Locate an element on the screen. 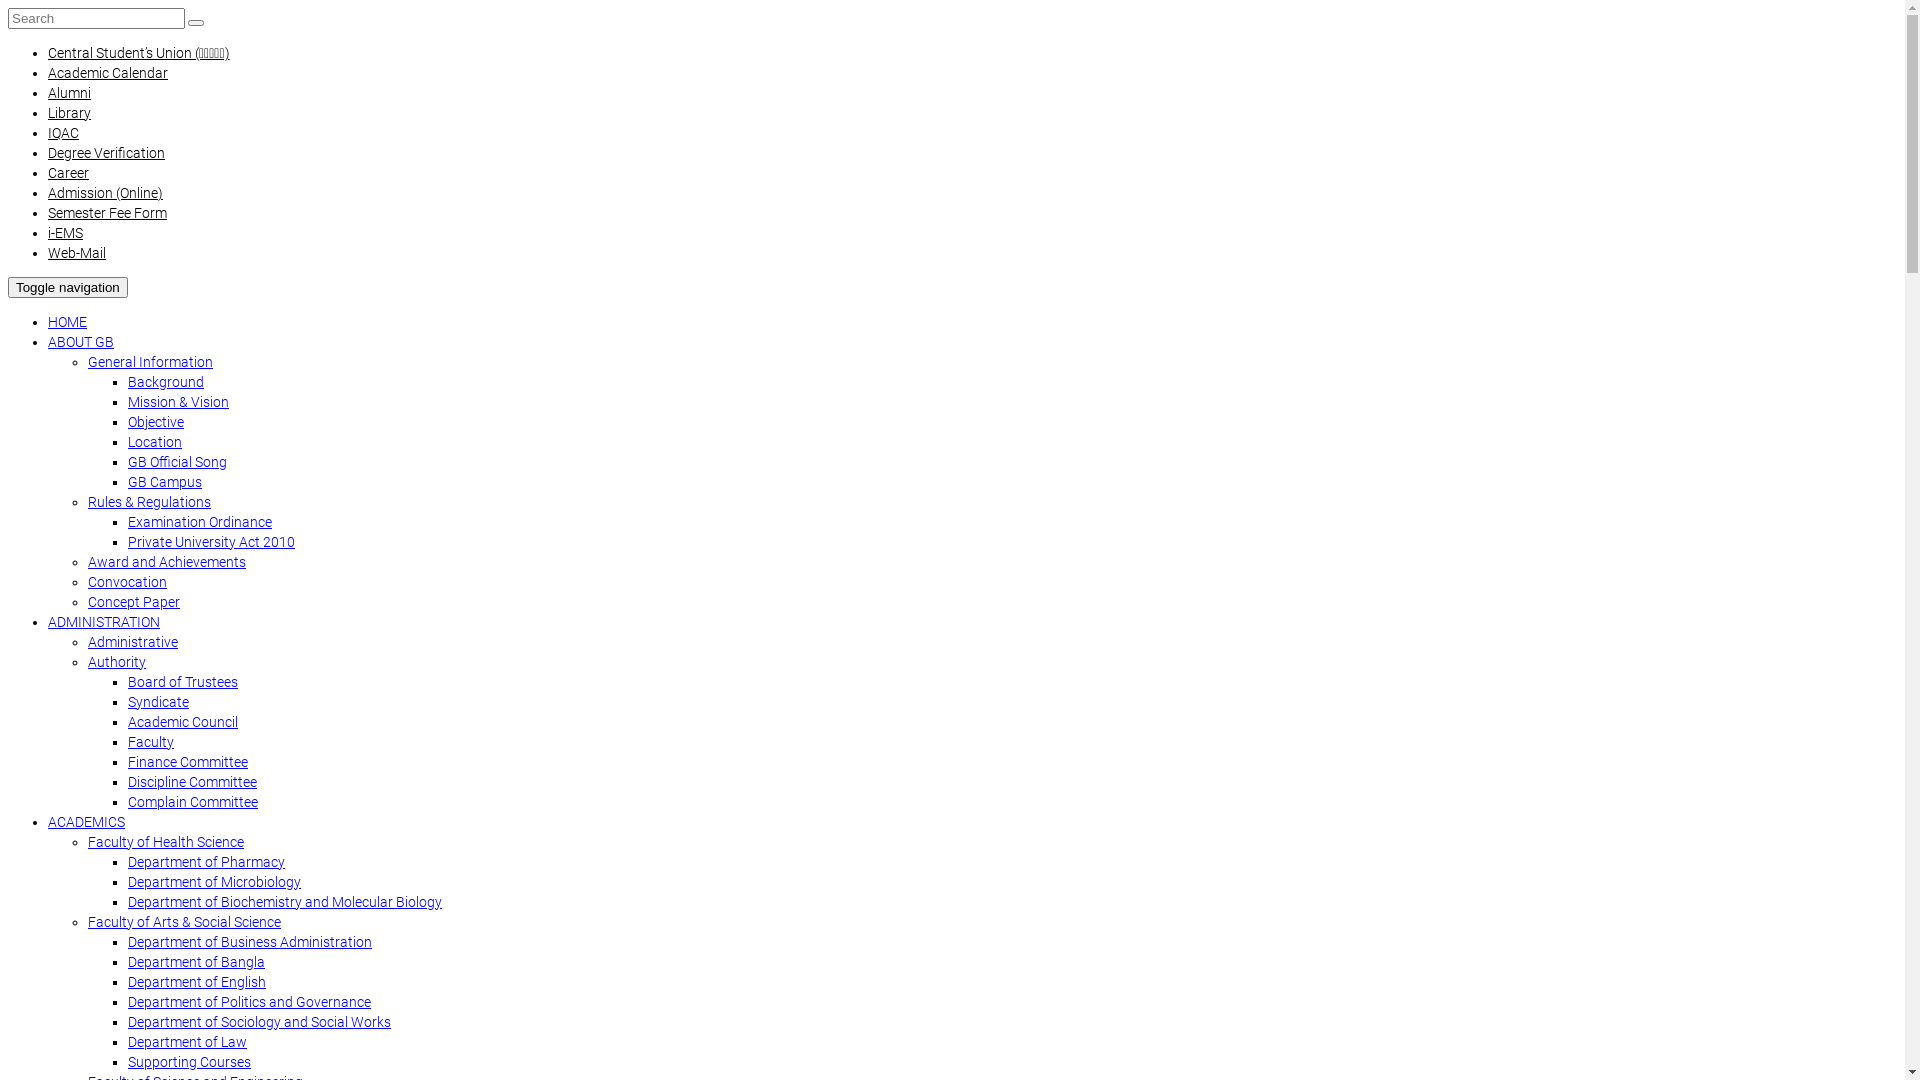 This screenshot has height=1080, width=1920. Faculty of Arts & Social Science is located at coordinates (184, 922).